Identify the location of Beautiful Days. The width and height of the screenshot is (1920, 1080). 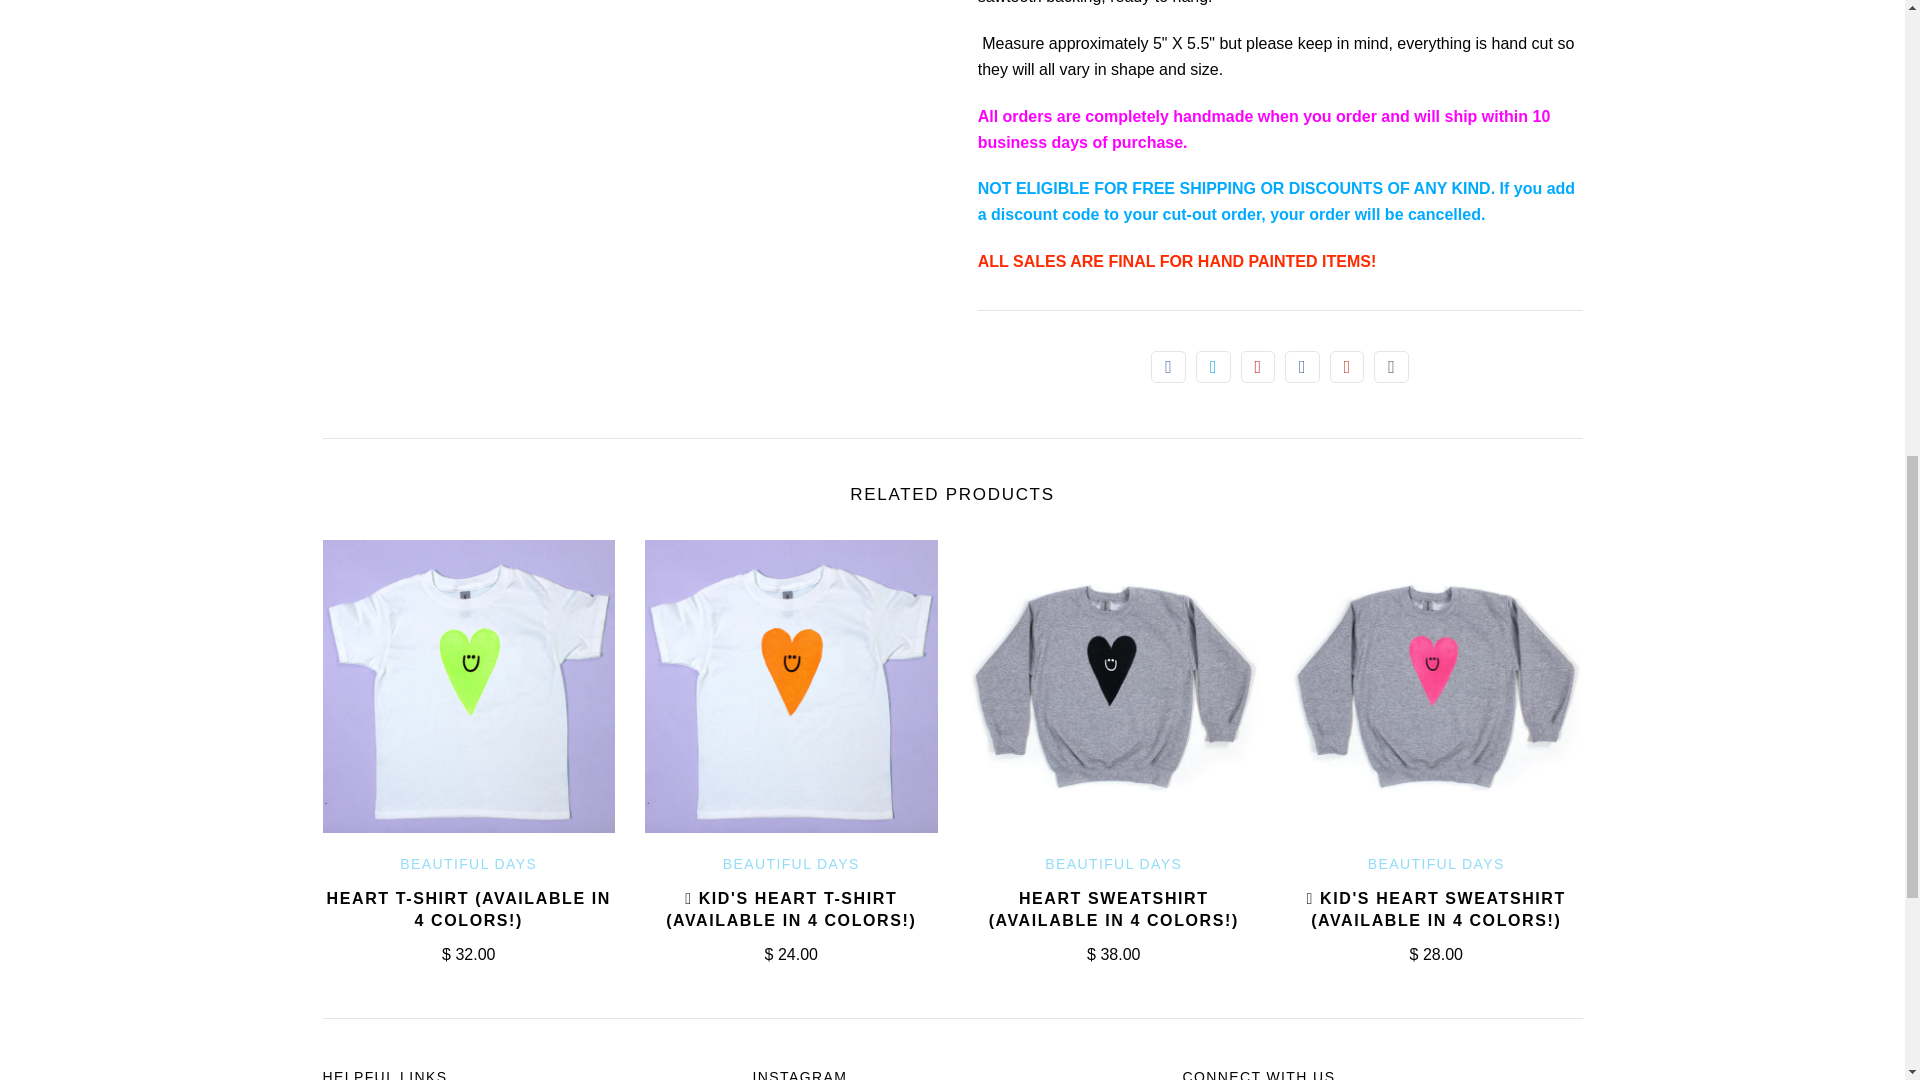
(1436, 864).